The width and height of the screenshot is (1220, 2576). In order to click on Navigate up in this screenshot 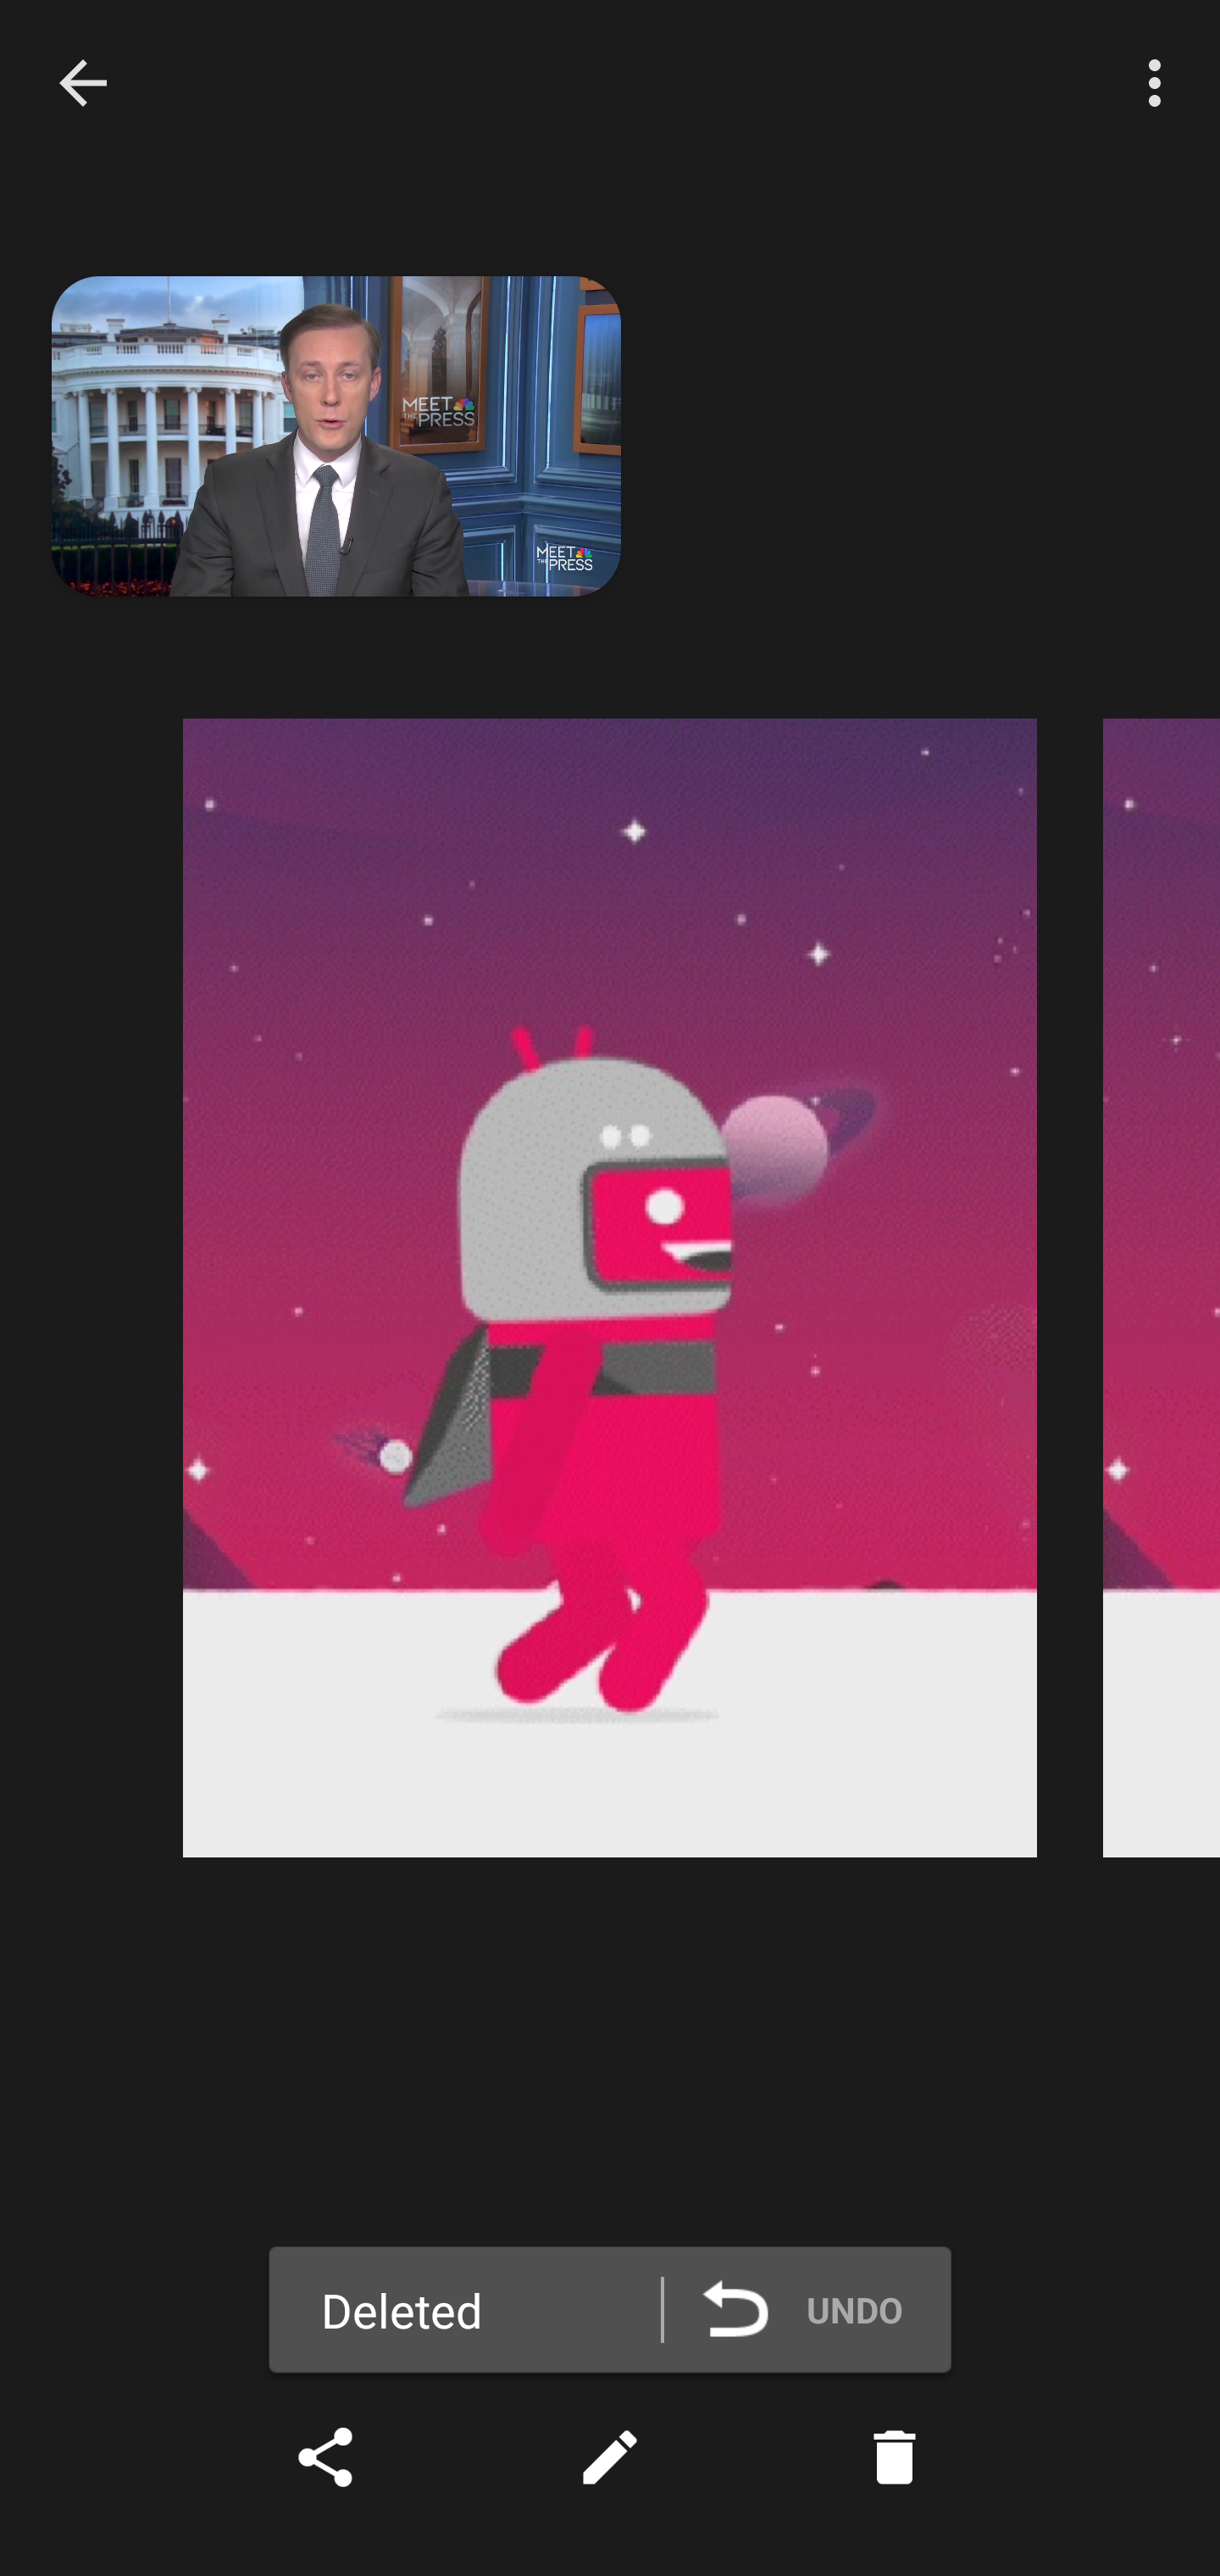, I will do `click(83, 82)`.